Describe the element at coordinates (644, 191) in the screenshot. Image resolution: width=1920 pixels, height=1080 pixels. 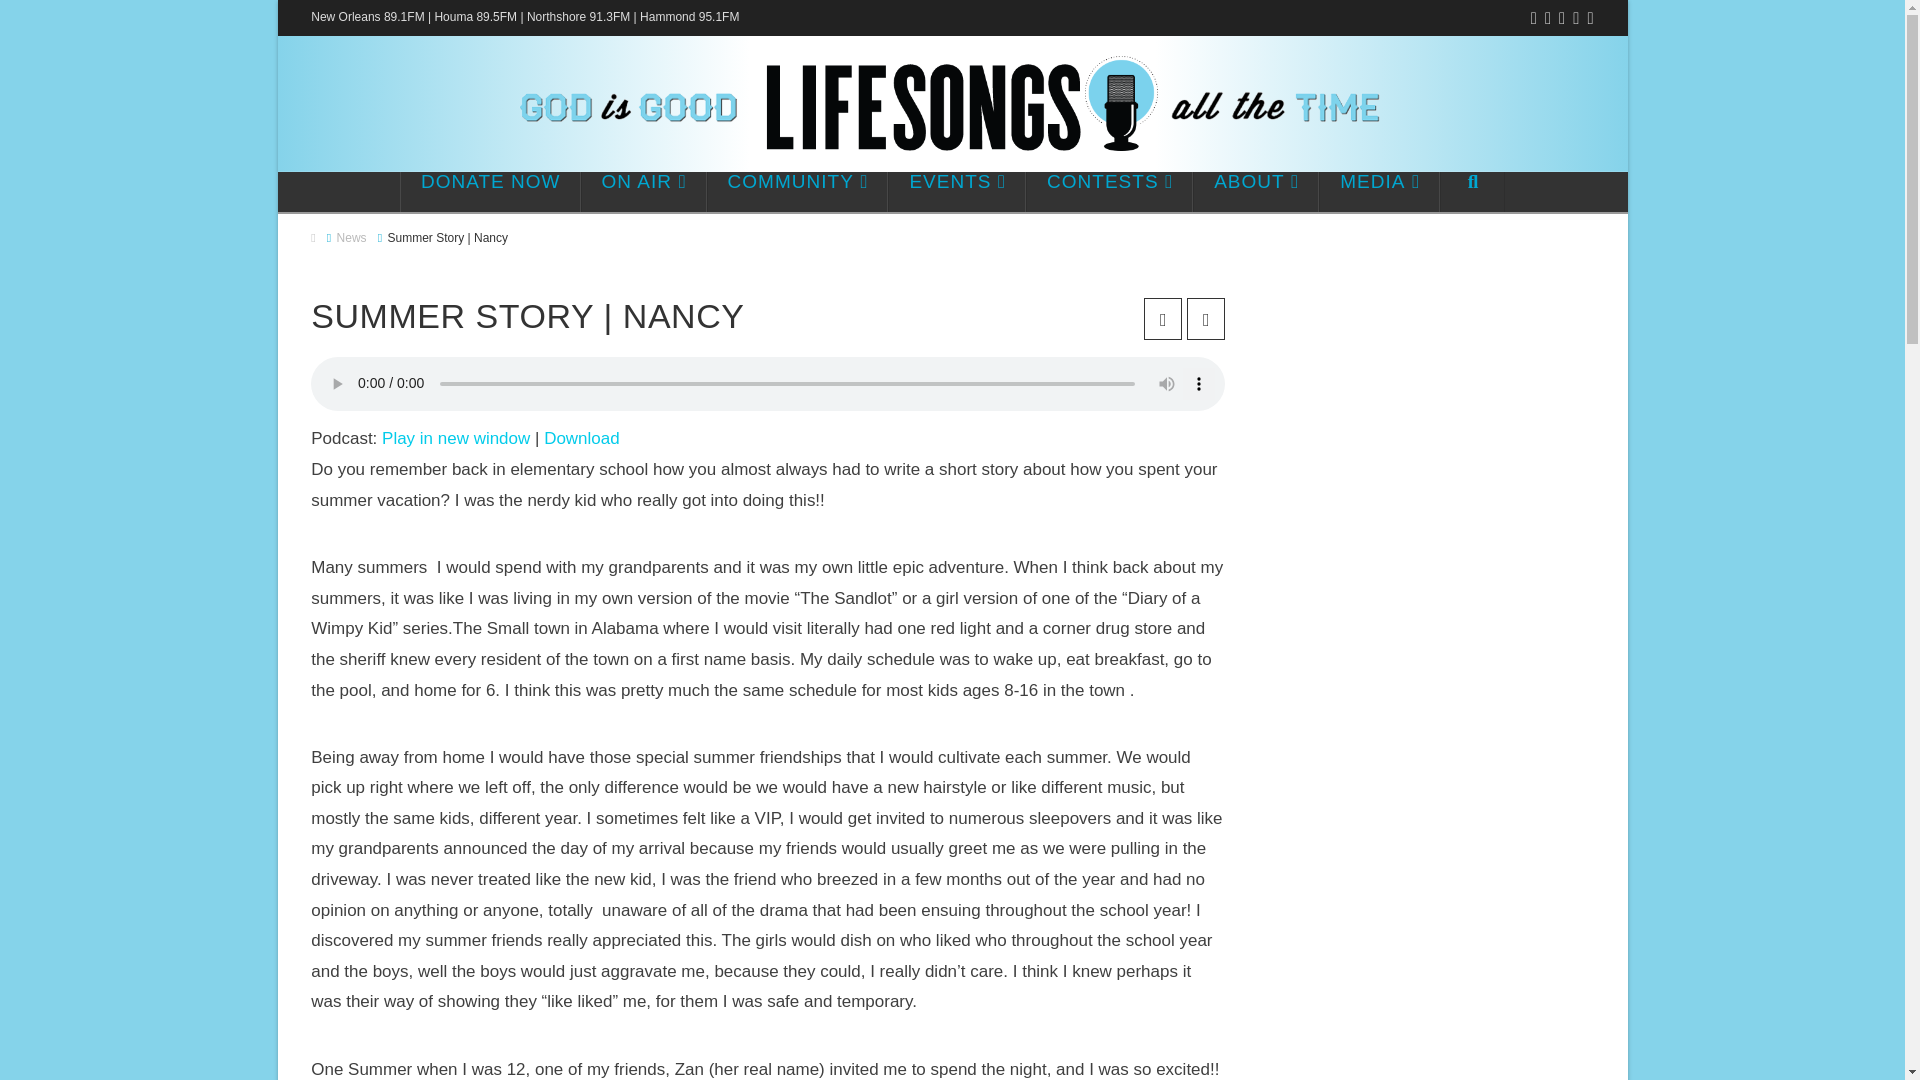
I see `ON AIR` at that location.